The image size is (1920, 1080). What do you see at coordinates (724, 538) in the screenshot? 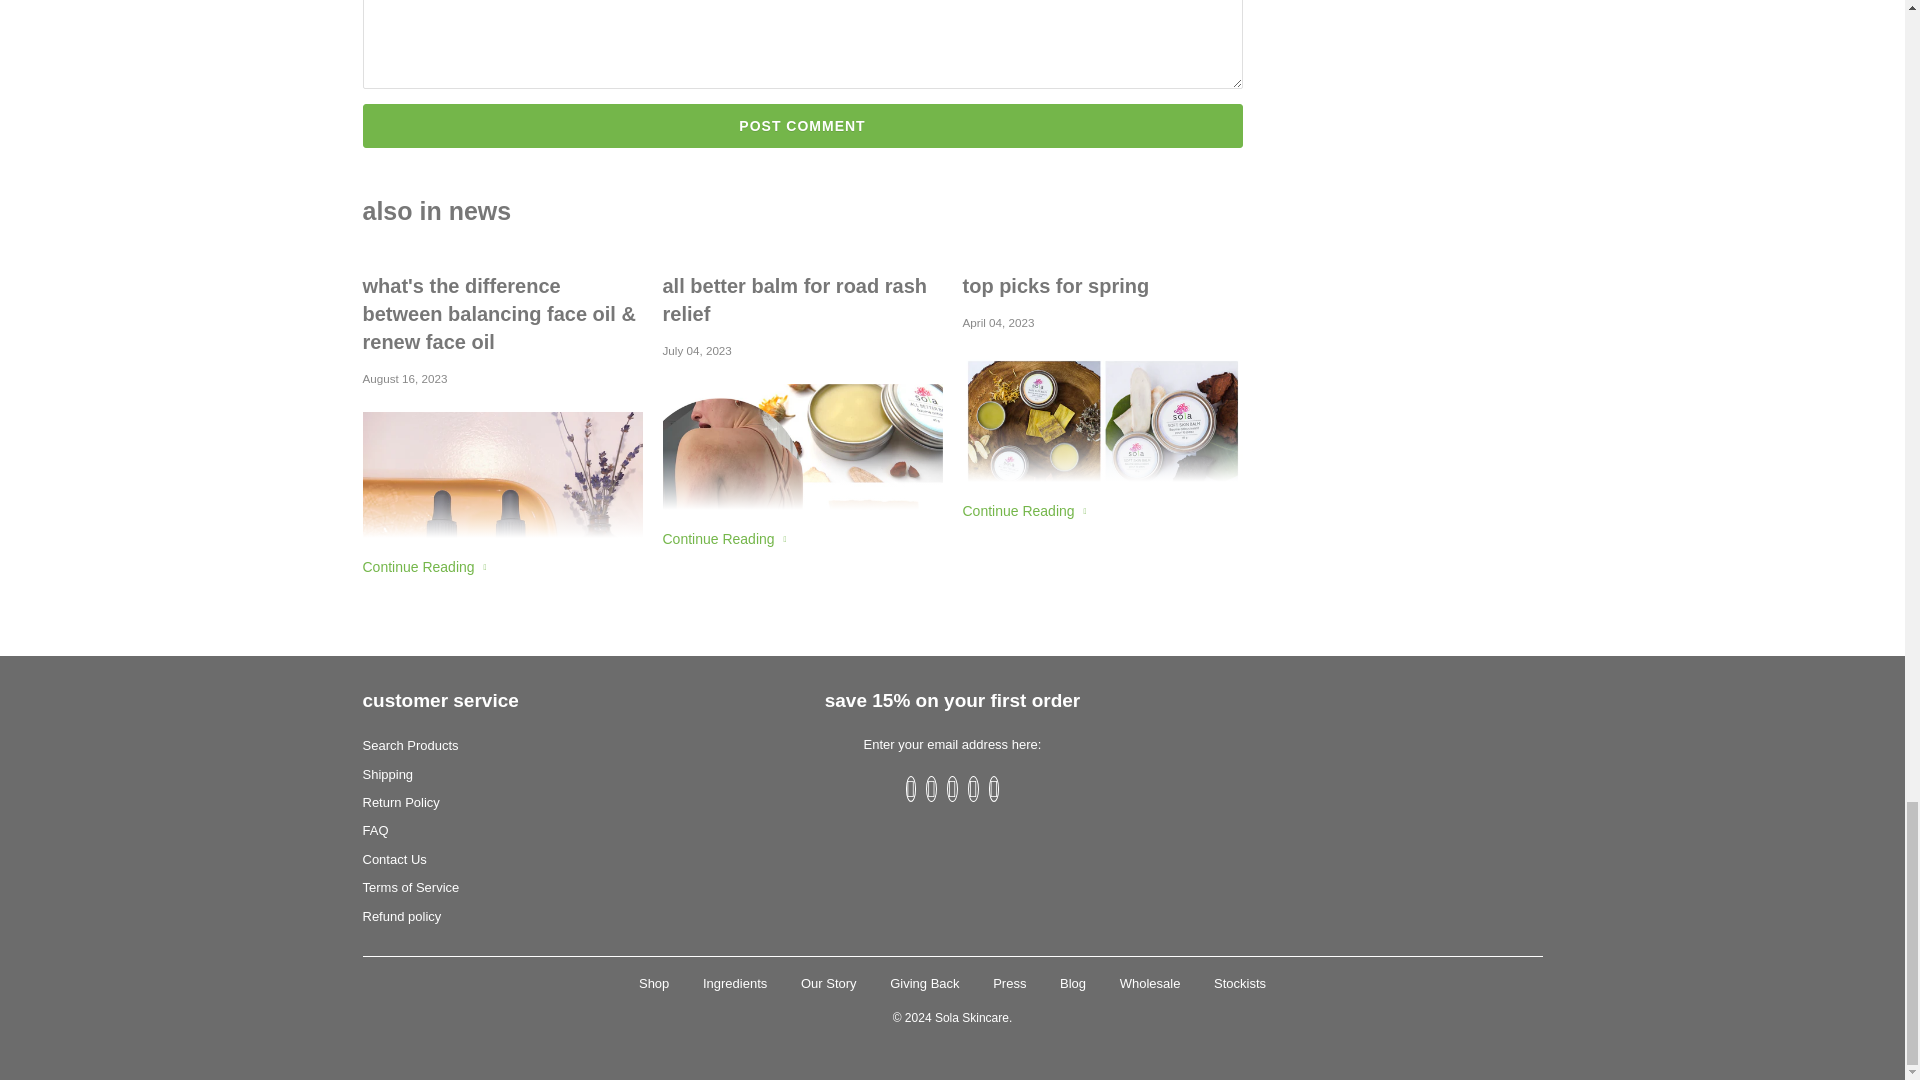
I see `All Better Balm for road rash relief` at bounding box center [724, 538].